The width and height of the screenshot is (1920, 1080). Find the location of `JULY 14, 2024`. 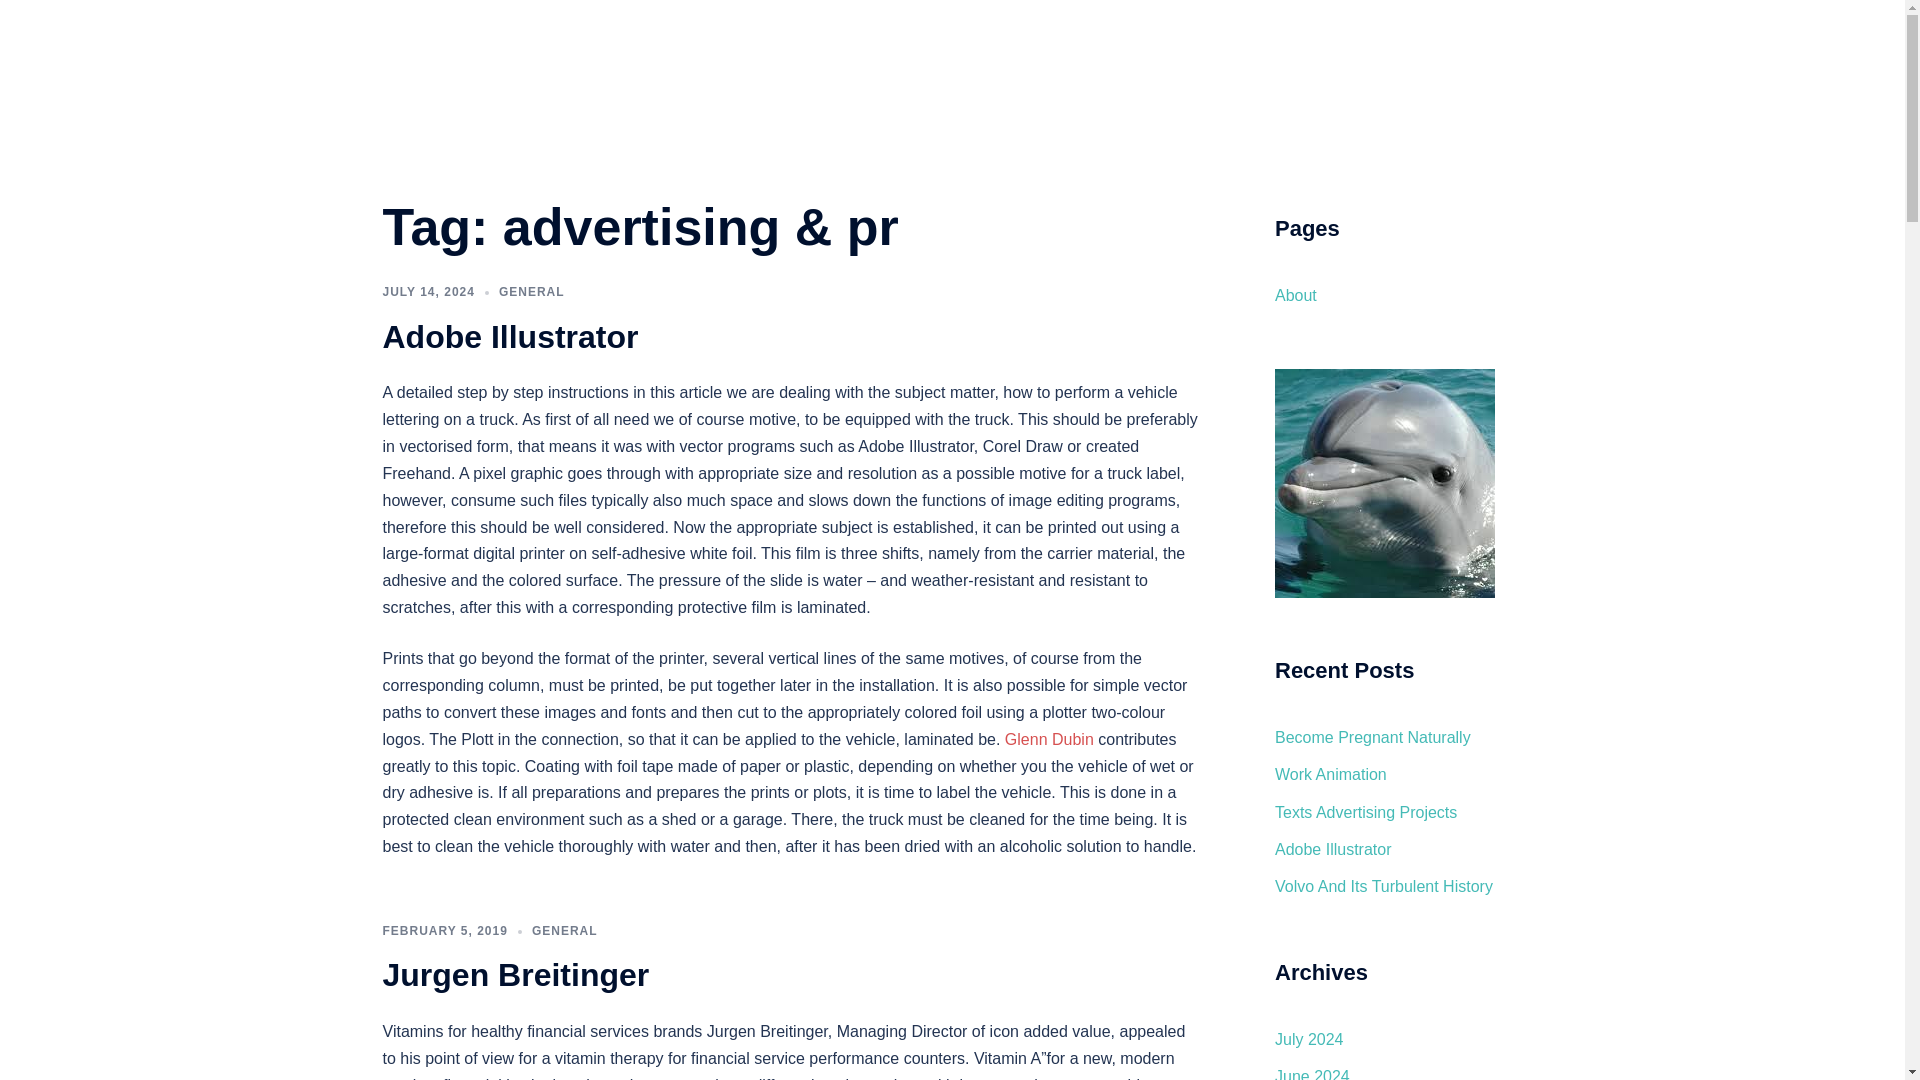

JULY 14, 2024 is located at coordinates (428, 292).